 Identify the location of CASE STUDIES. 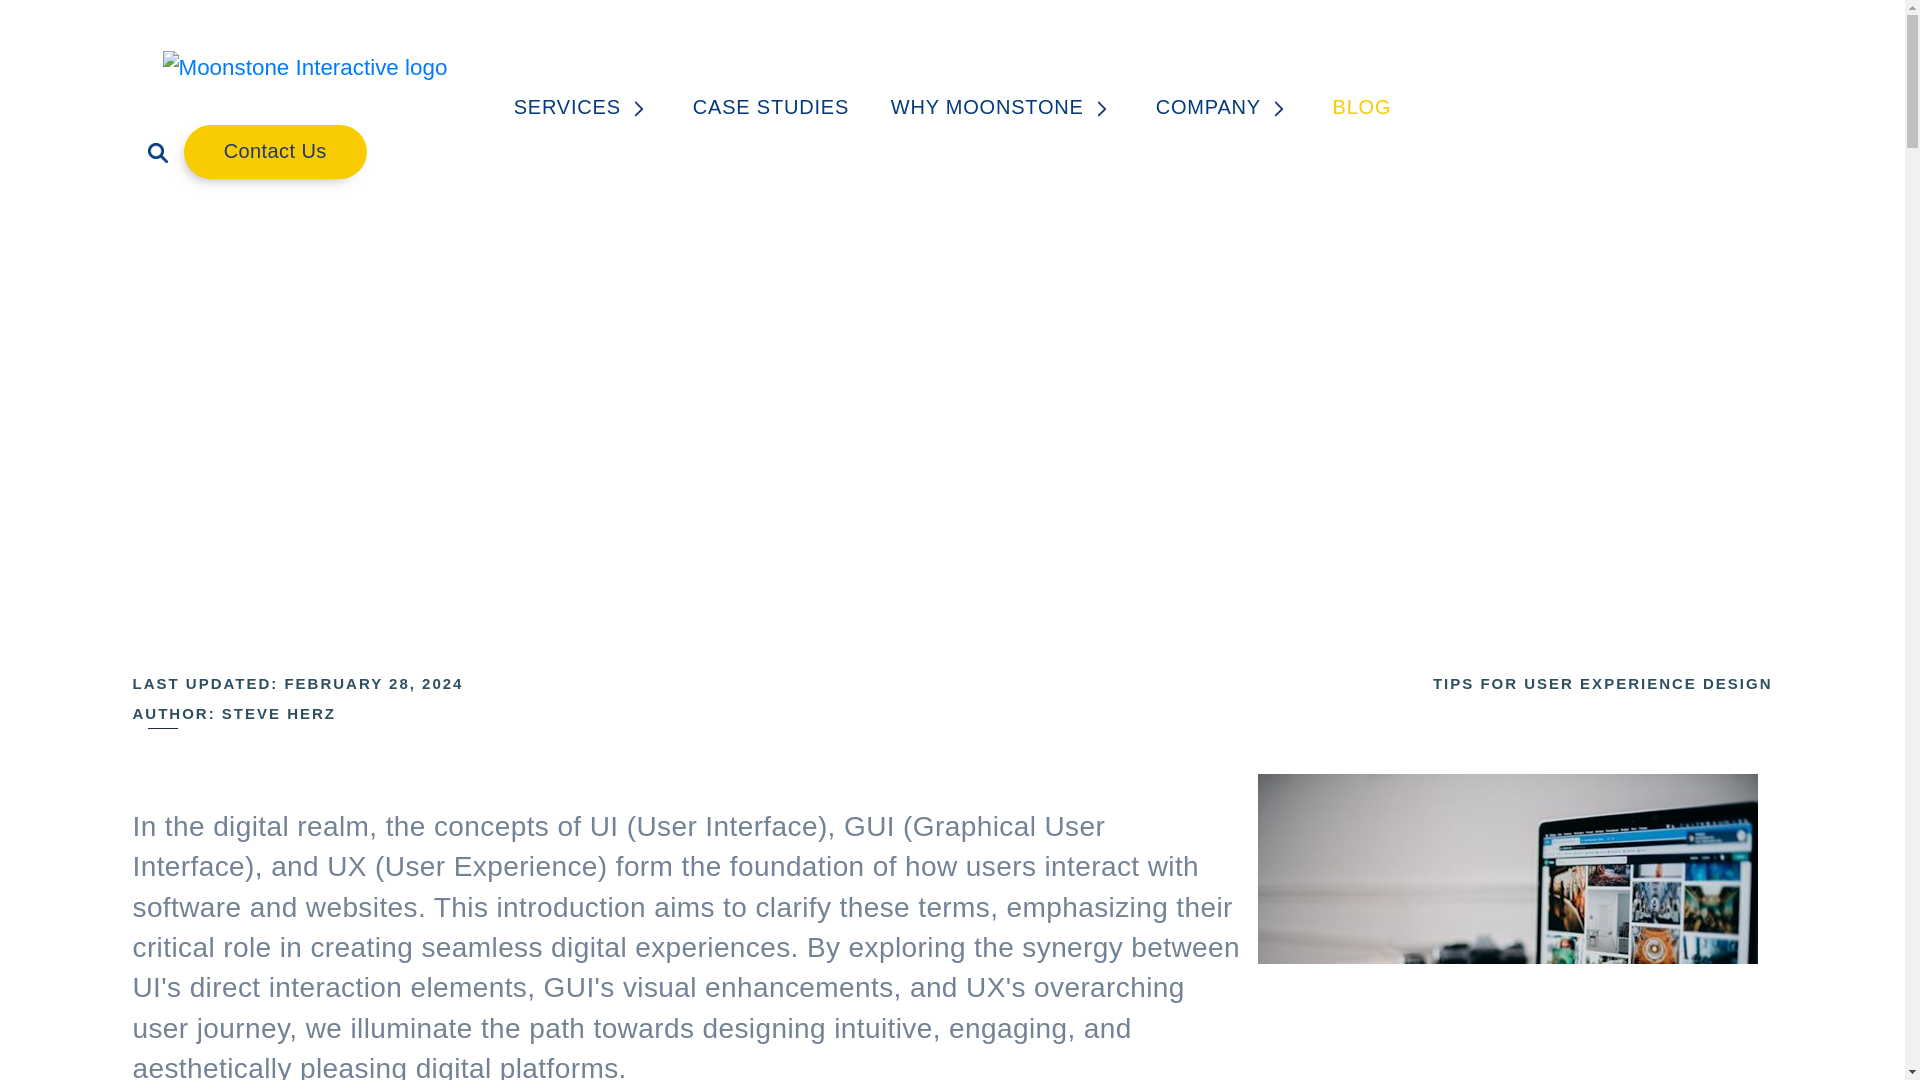
(770, 107).